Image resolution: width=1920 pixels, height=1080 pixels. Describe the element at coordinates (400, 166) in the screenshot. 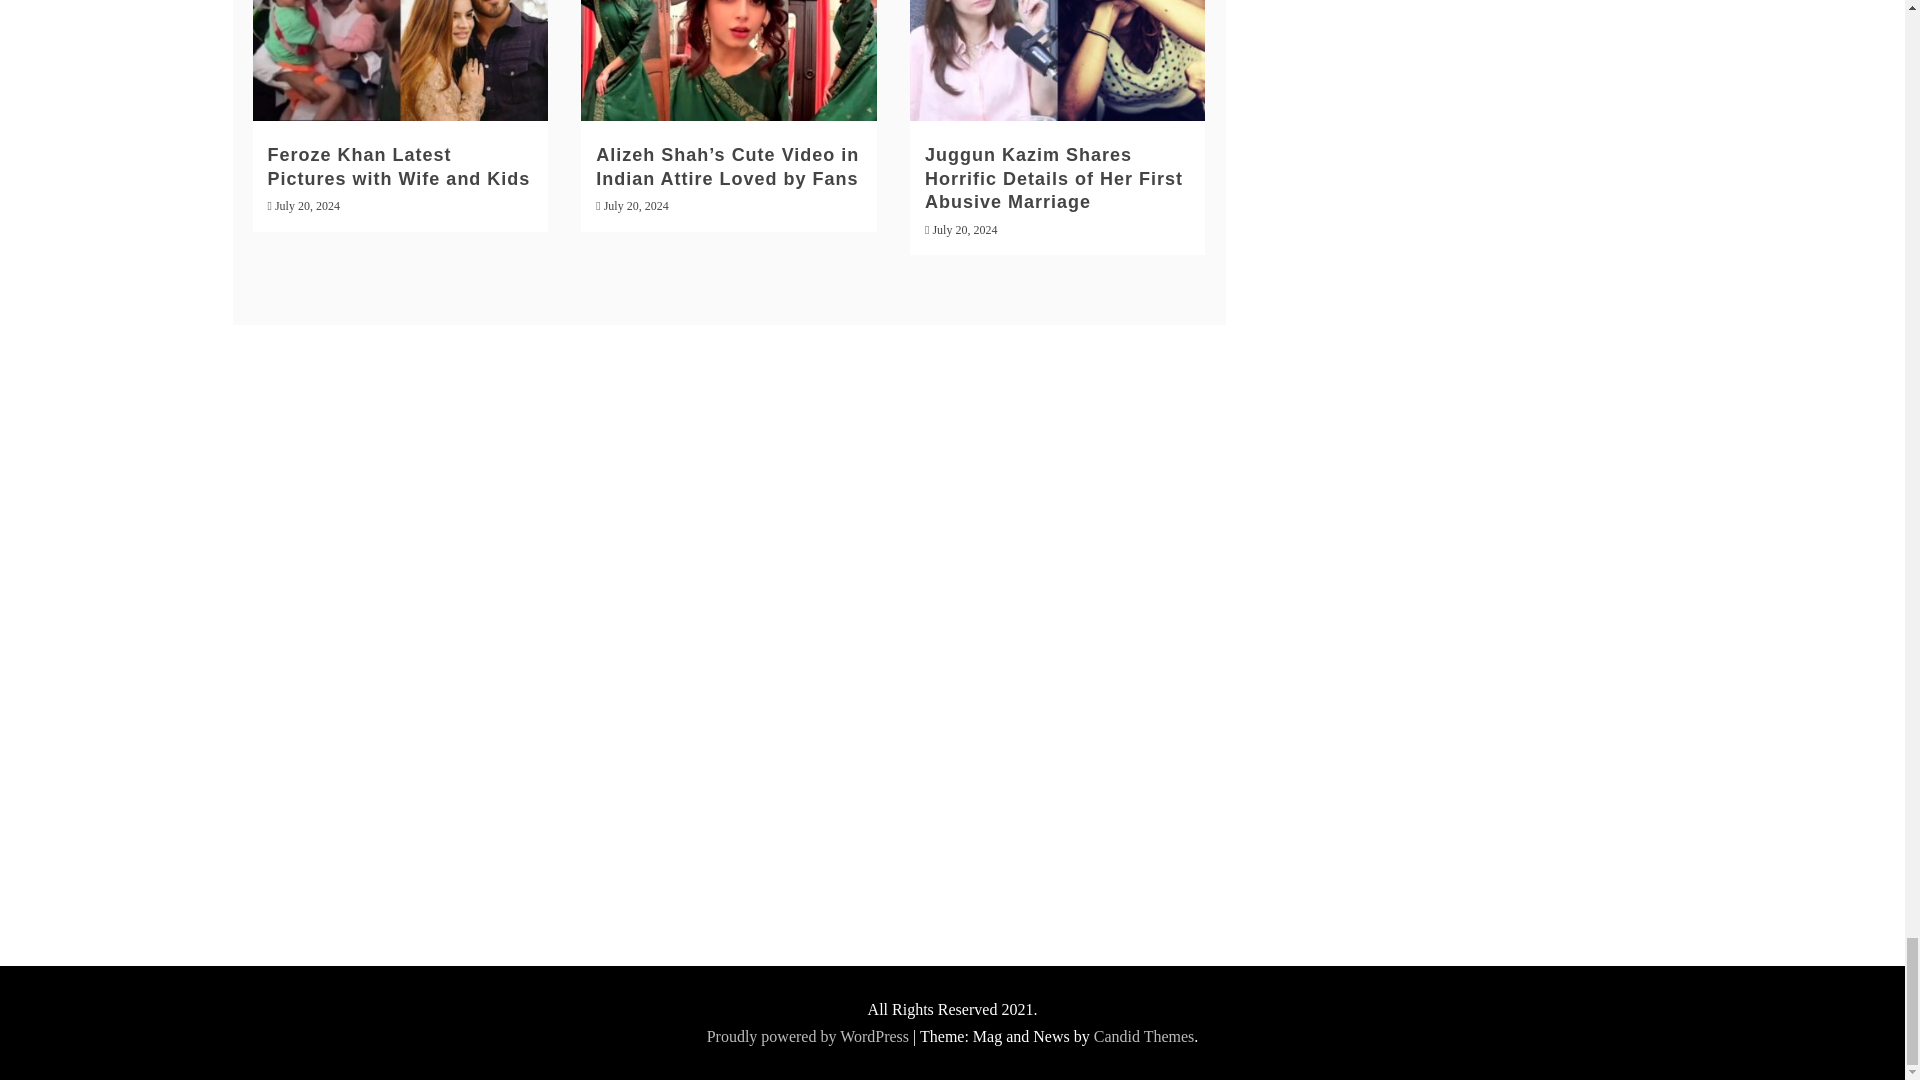

I see `Feroze Khan Latest Pictures with Wife and Kids` at that location.